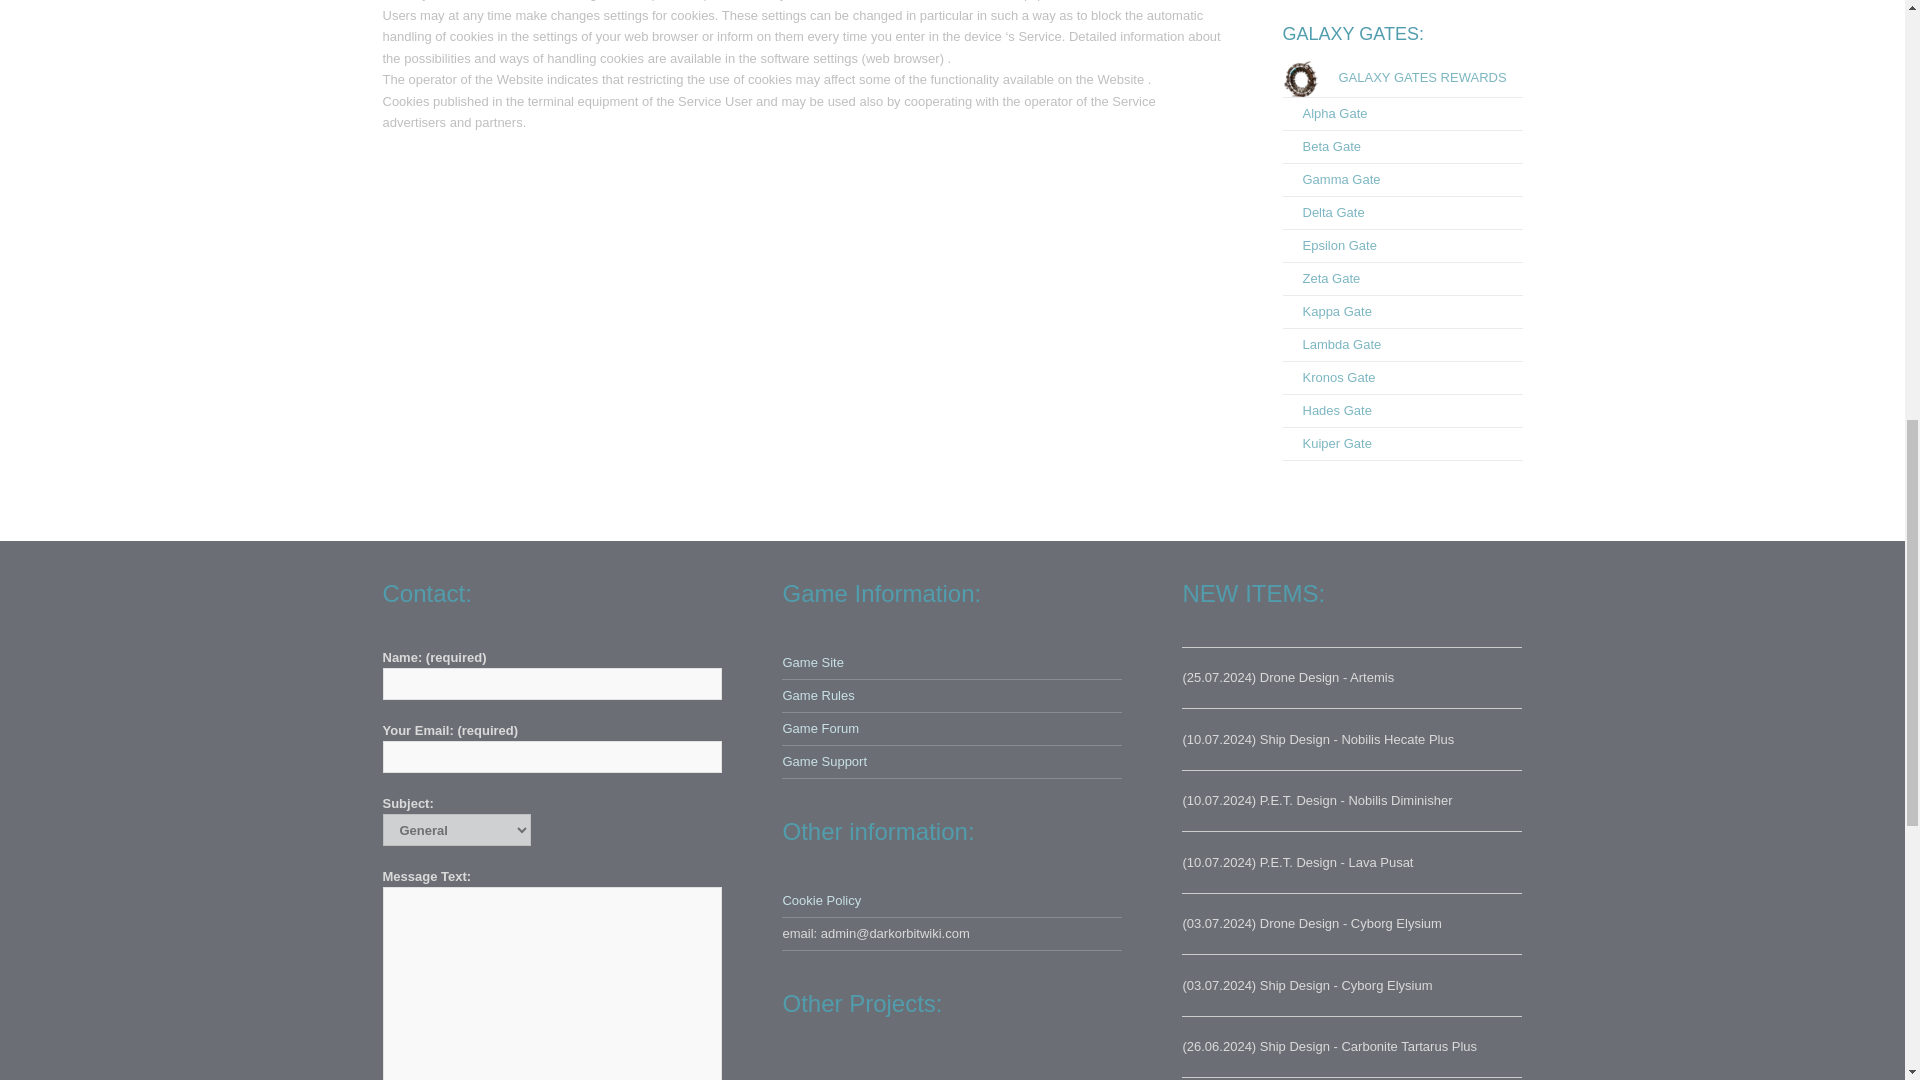  Describe the element at coordinates (1322, 146) in the screenshot. I see `Beta Gate` at that location.